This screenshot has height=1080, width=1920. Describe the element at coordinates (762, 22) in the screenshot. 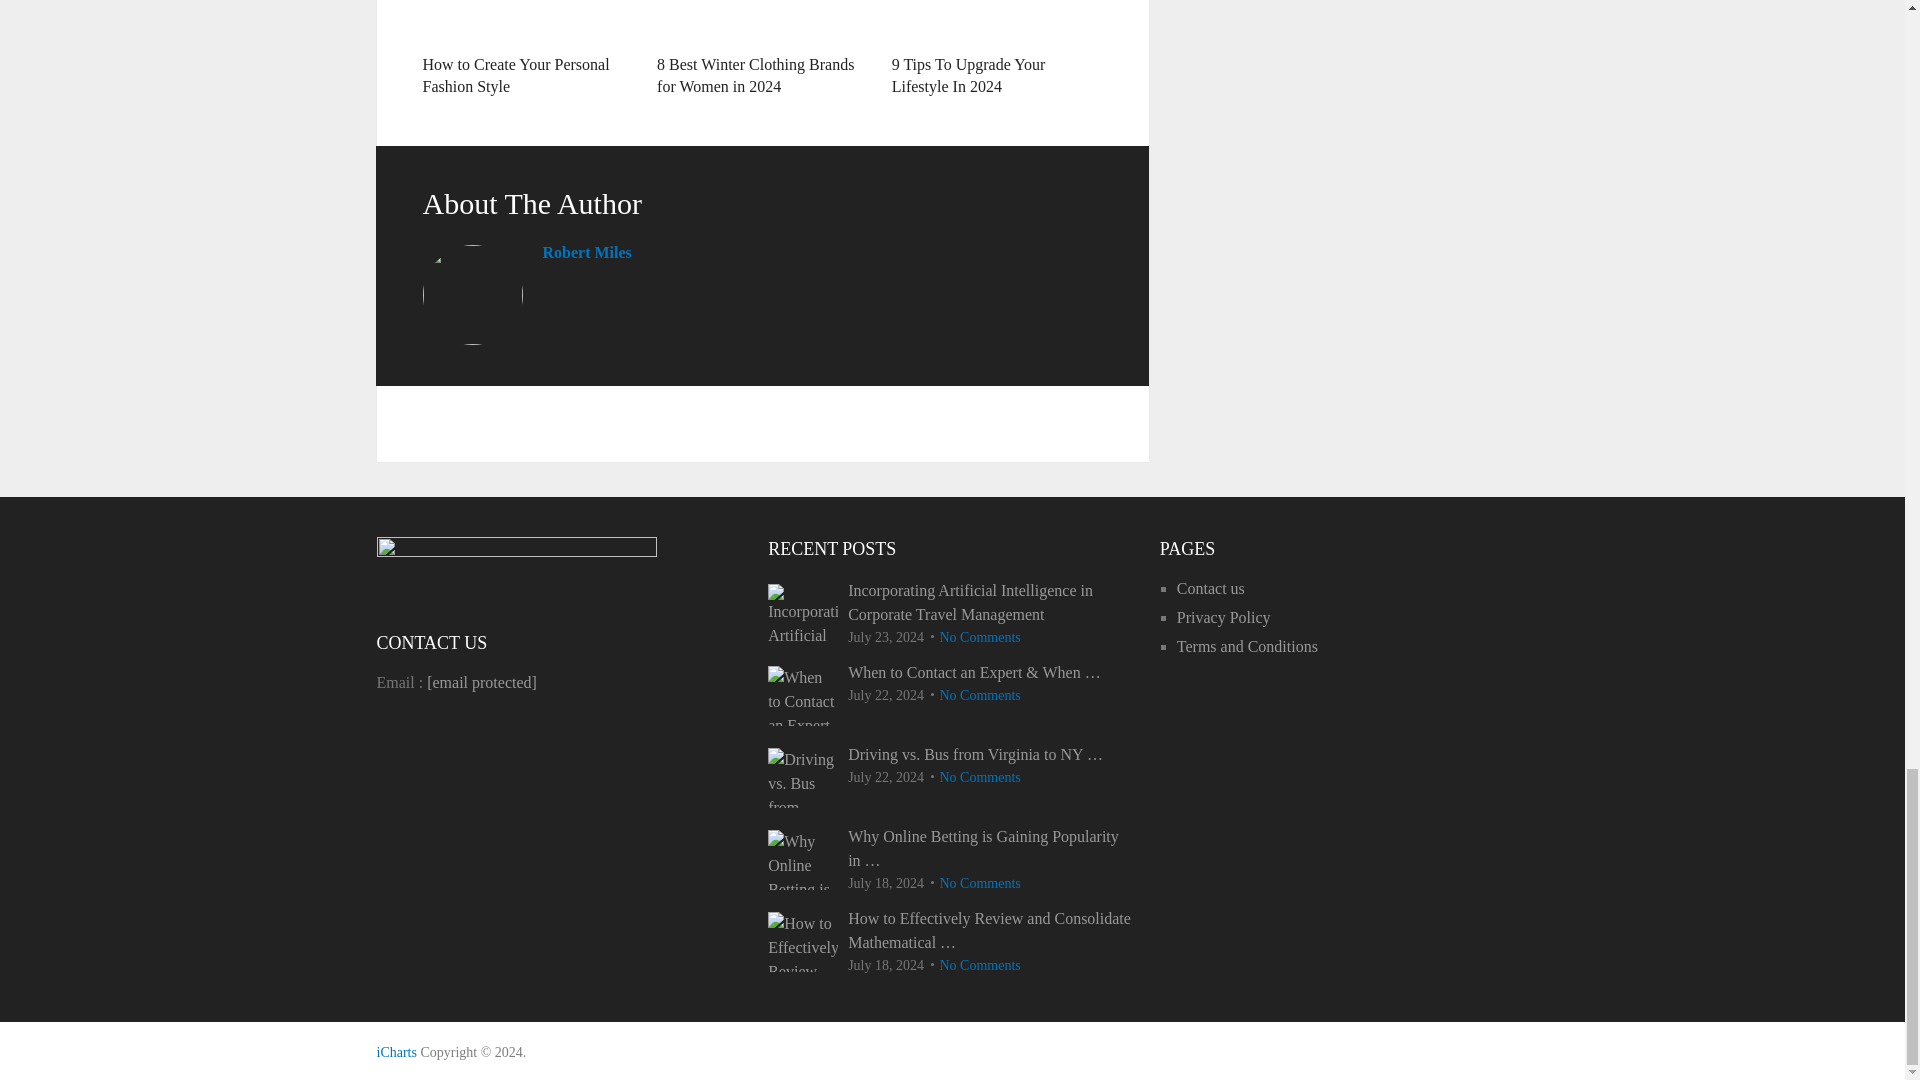

I see `8 Best Winter Clothing Brands for Women in 2024` at that location.